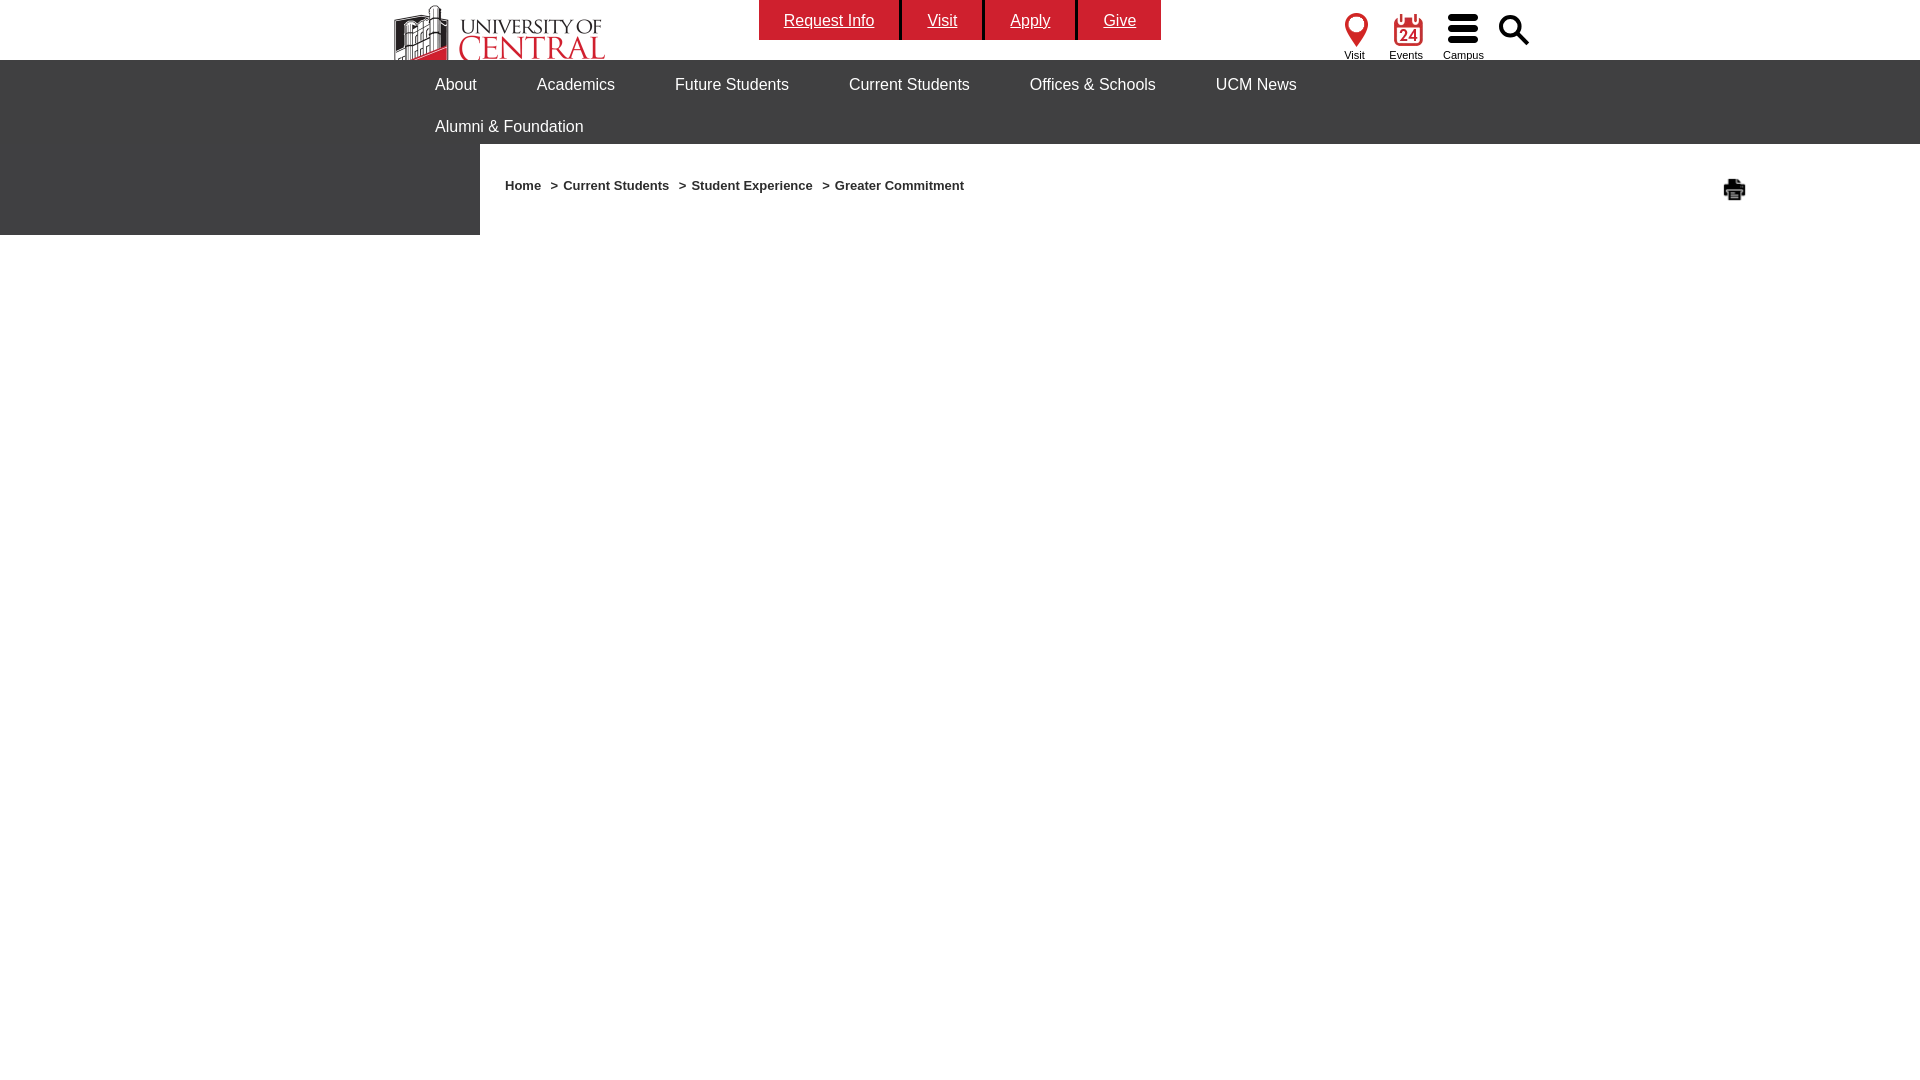 The width and height of the screenshot is (1920, 1080). Describe the element at coordinates (456, 84) in the screenshot. I see `About` at that location.